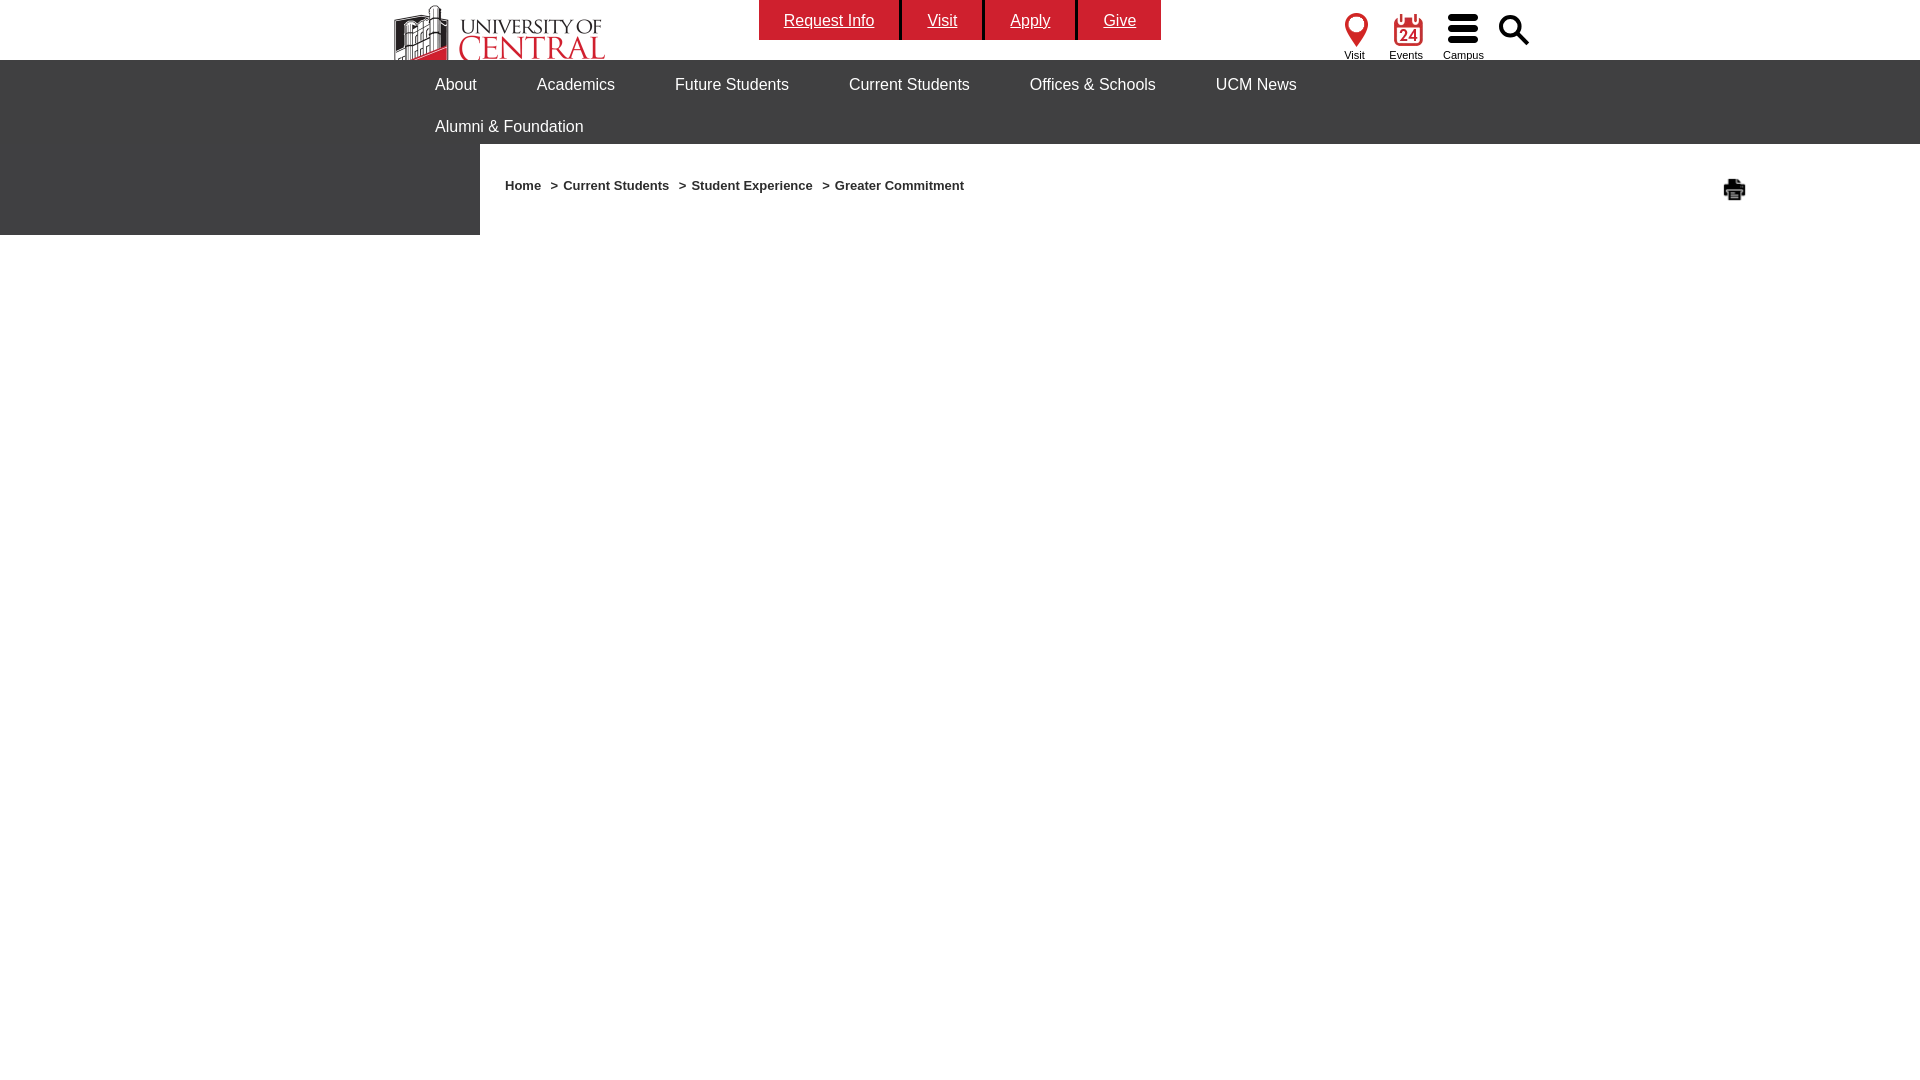 The width and height of the screenshot is (1920, 1080). Describe the element at coordinates (456, 84) in the screenshot. I see `About` at that location.